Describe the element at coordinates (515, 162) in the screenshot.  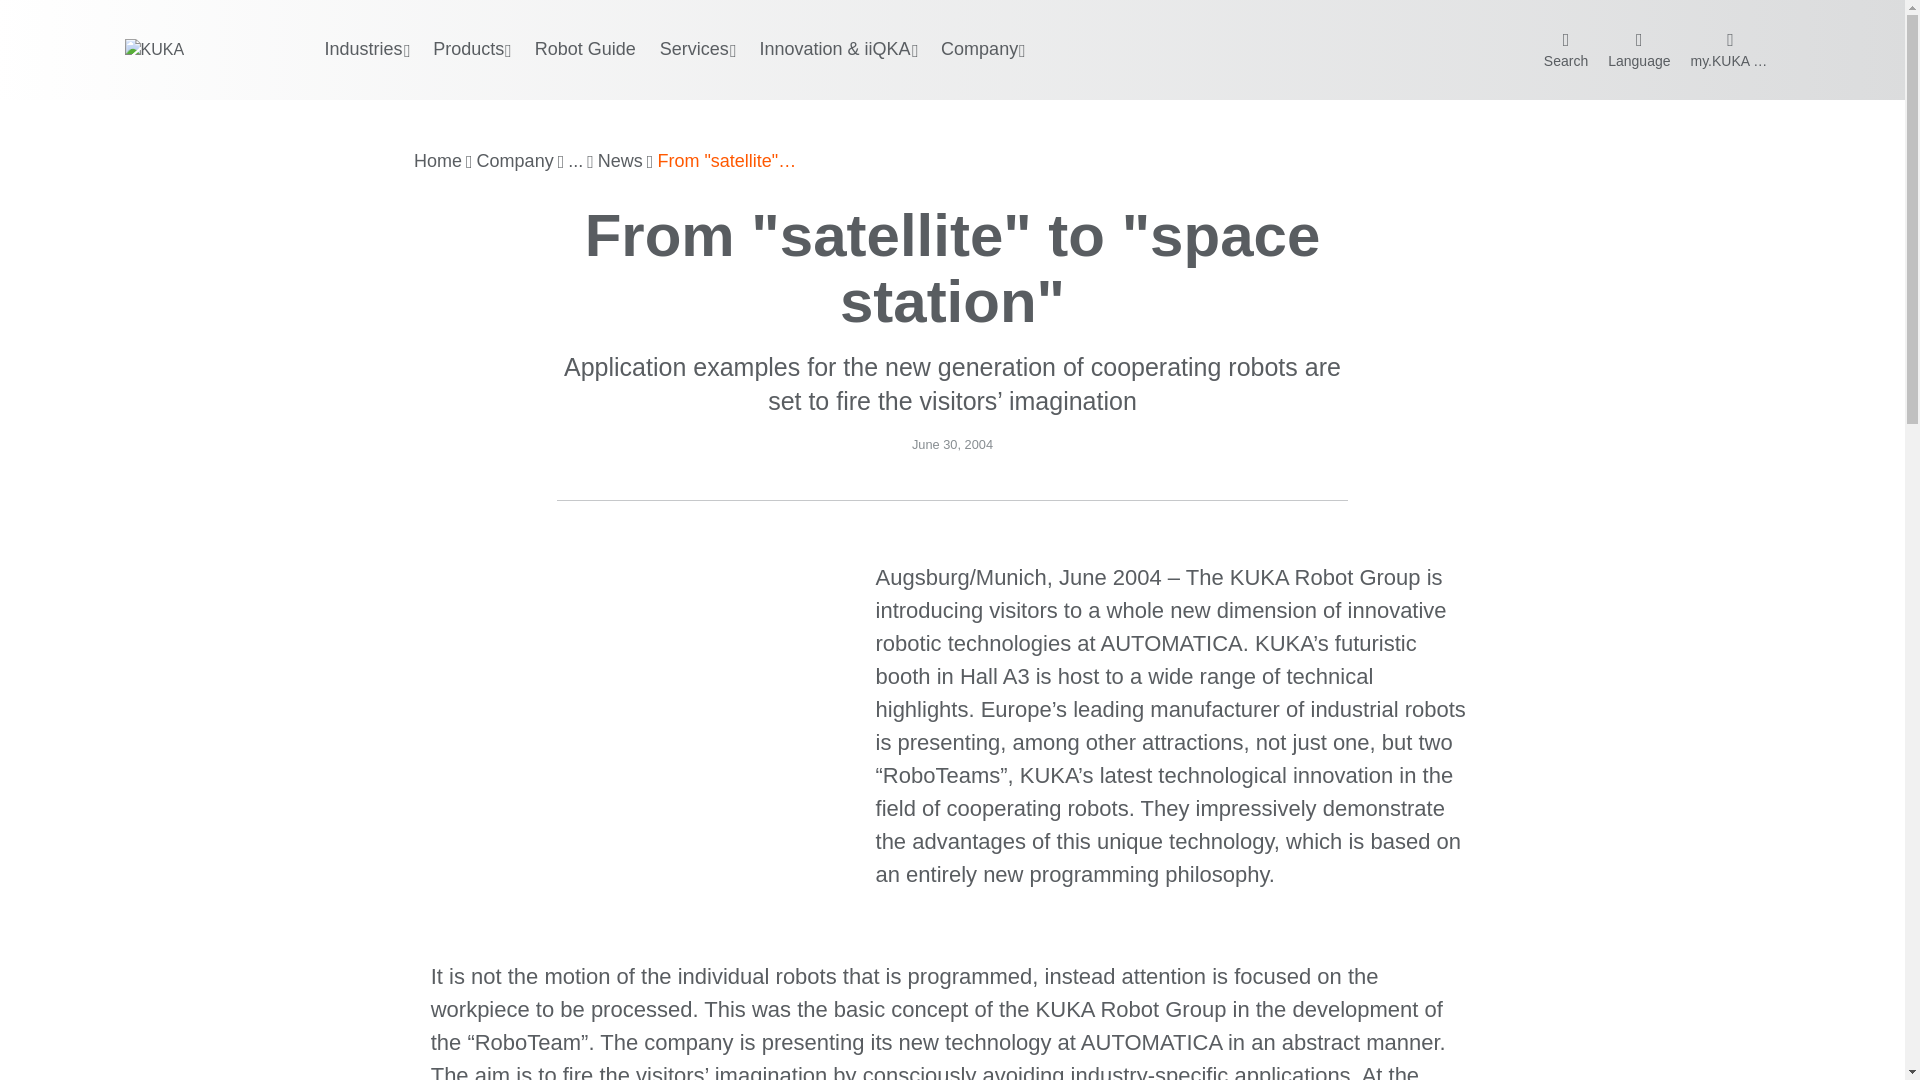
I see `Company` at that location.